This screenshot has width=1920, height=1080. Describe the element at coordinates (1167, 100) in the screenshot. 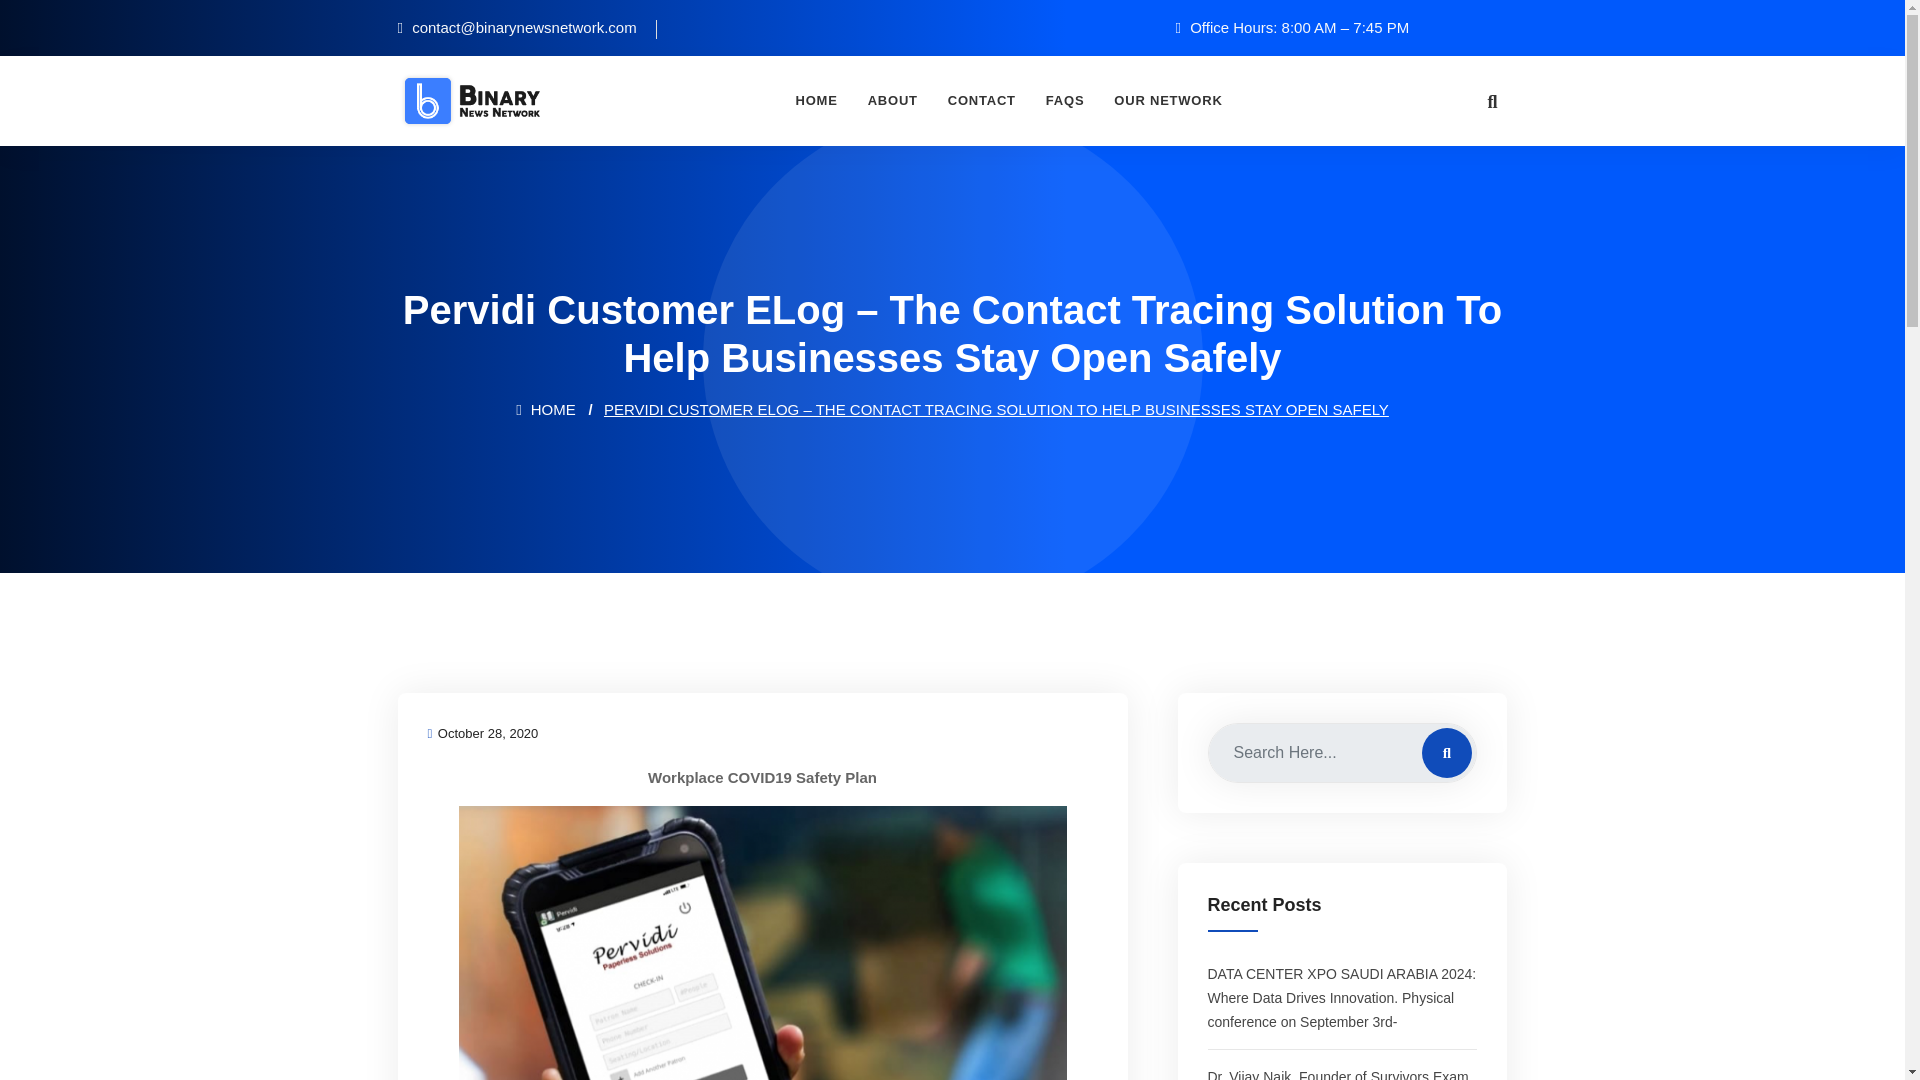

I see `OUR NETWORK` at that location.